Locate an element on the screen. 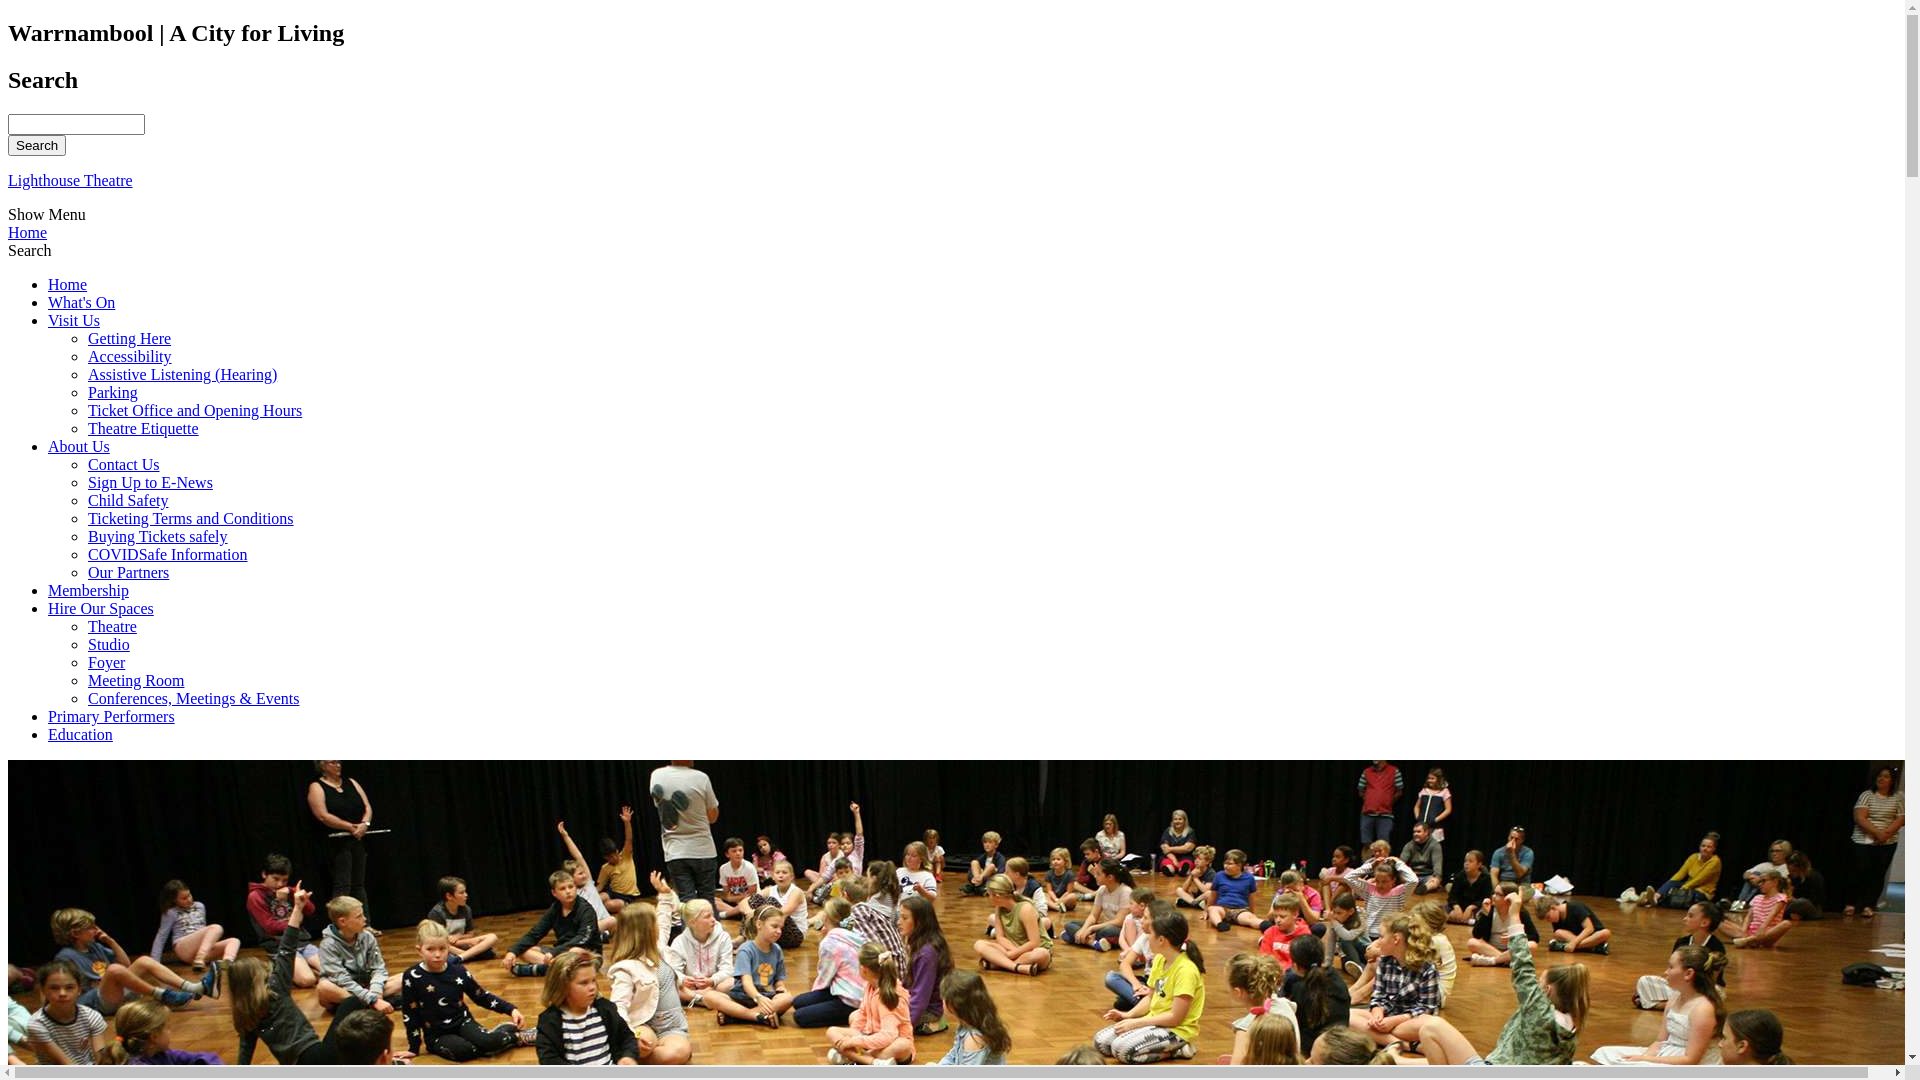  Theatre is located at coordinates (112, 626).